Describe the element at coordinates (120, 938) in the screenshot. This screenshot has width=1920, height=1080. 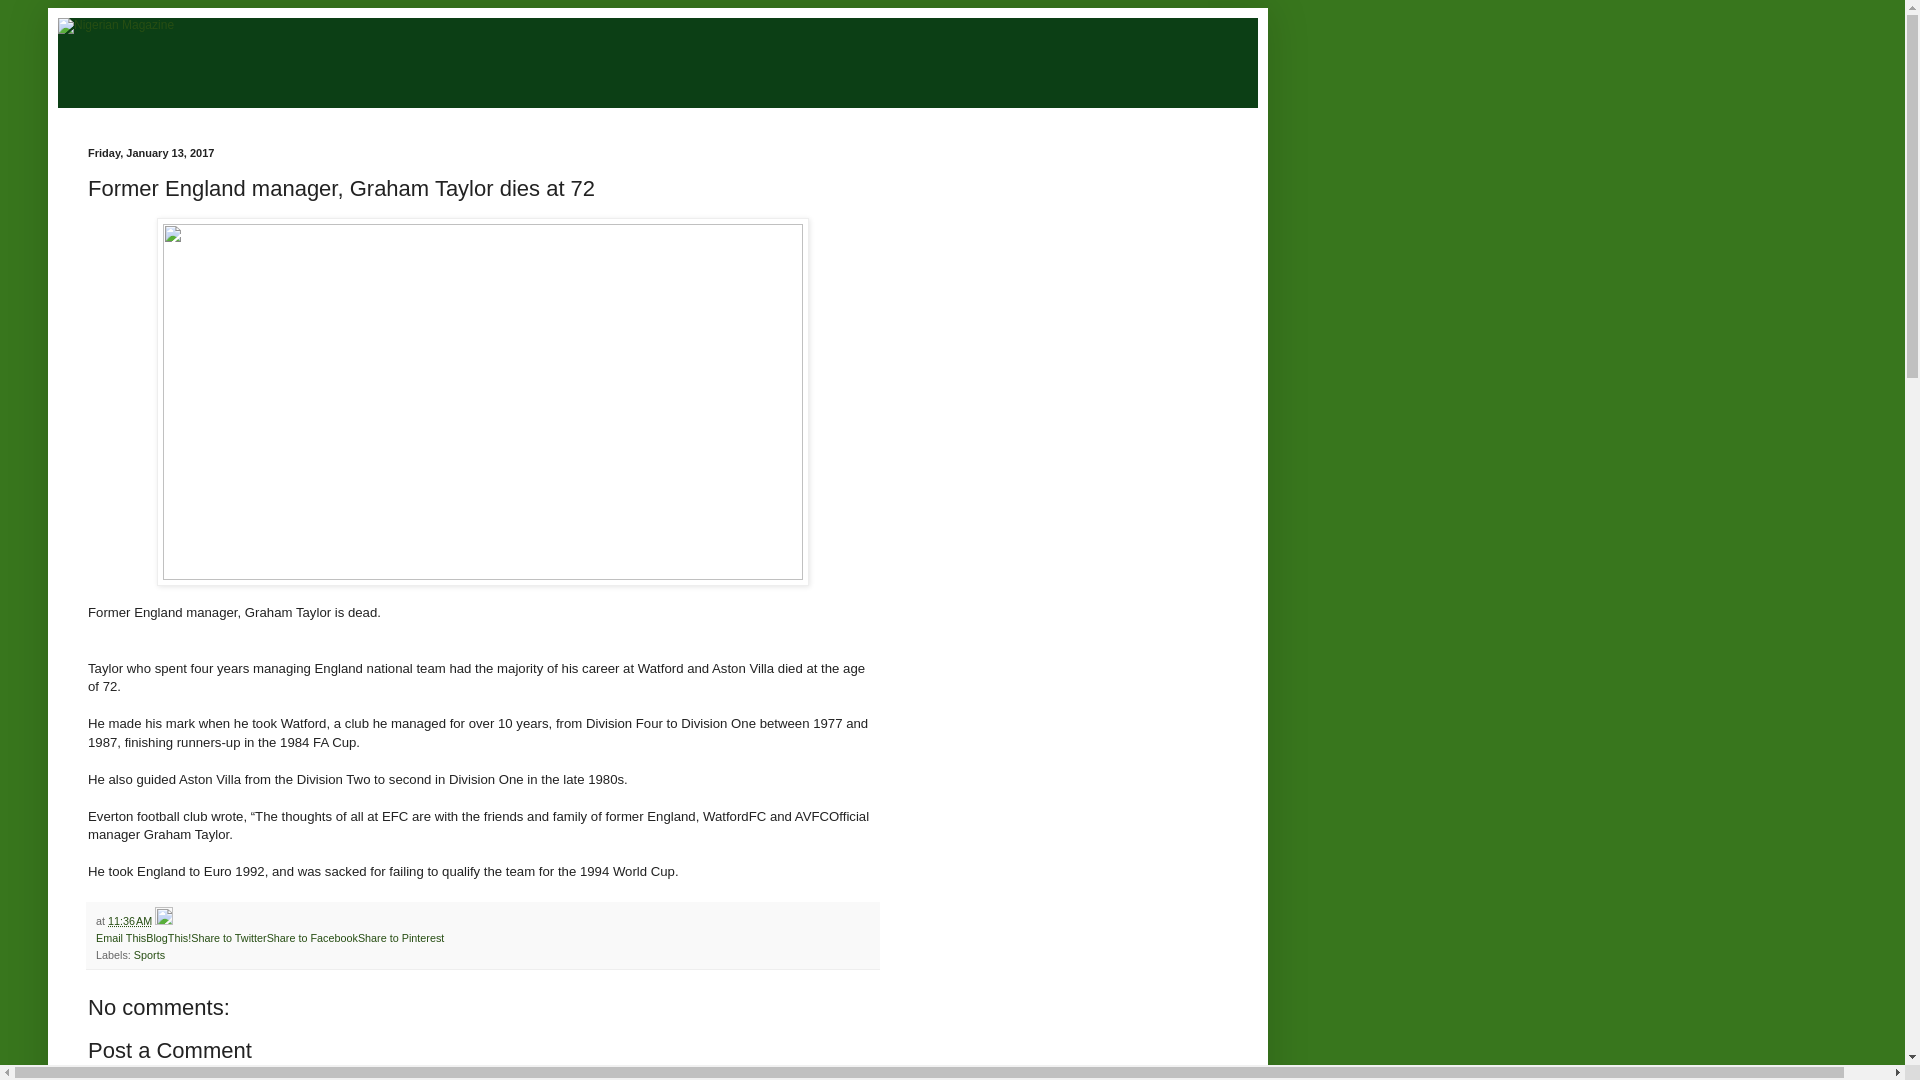
I see `Email This` at that location.